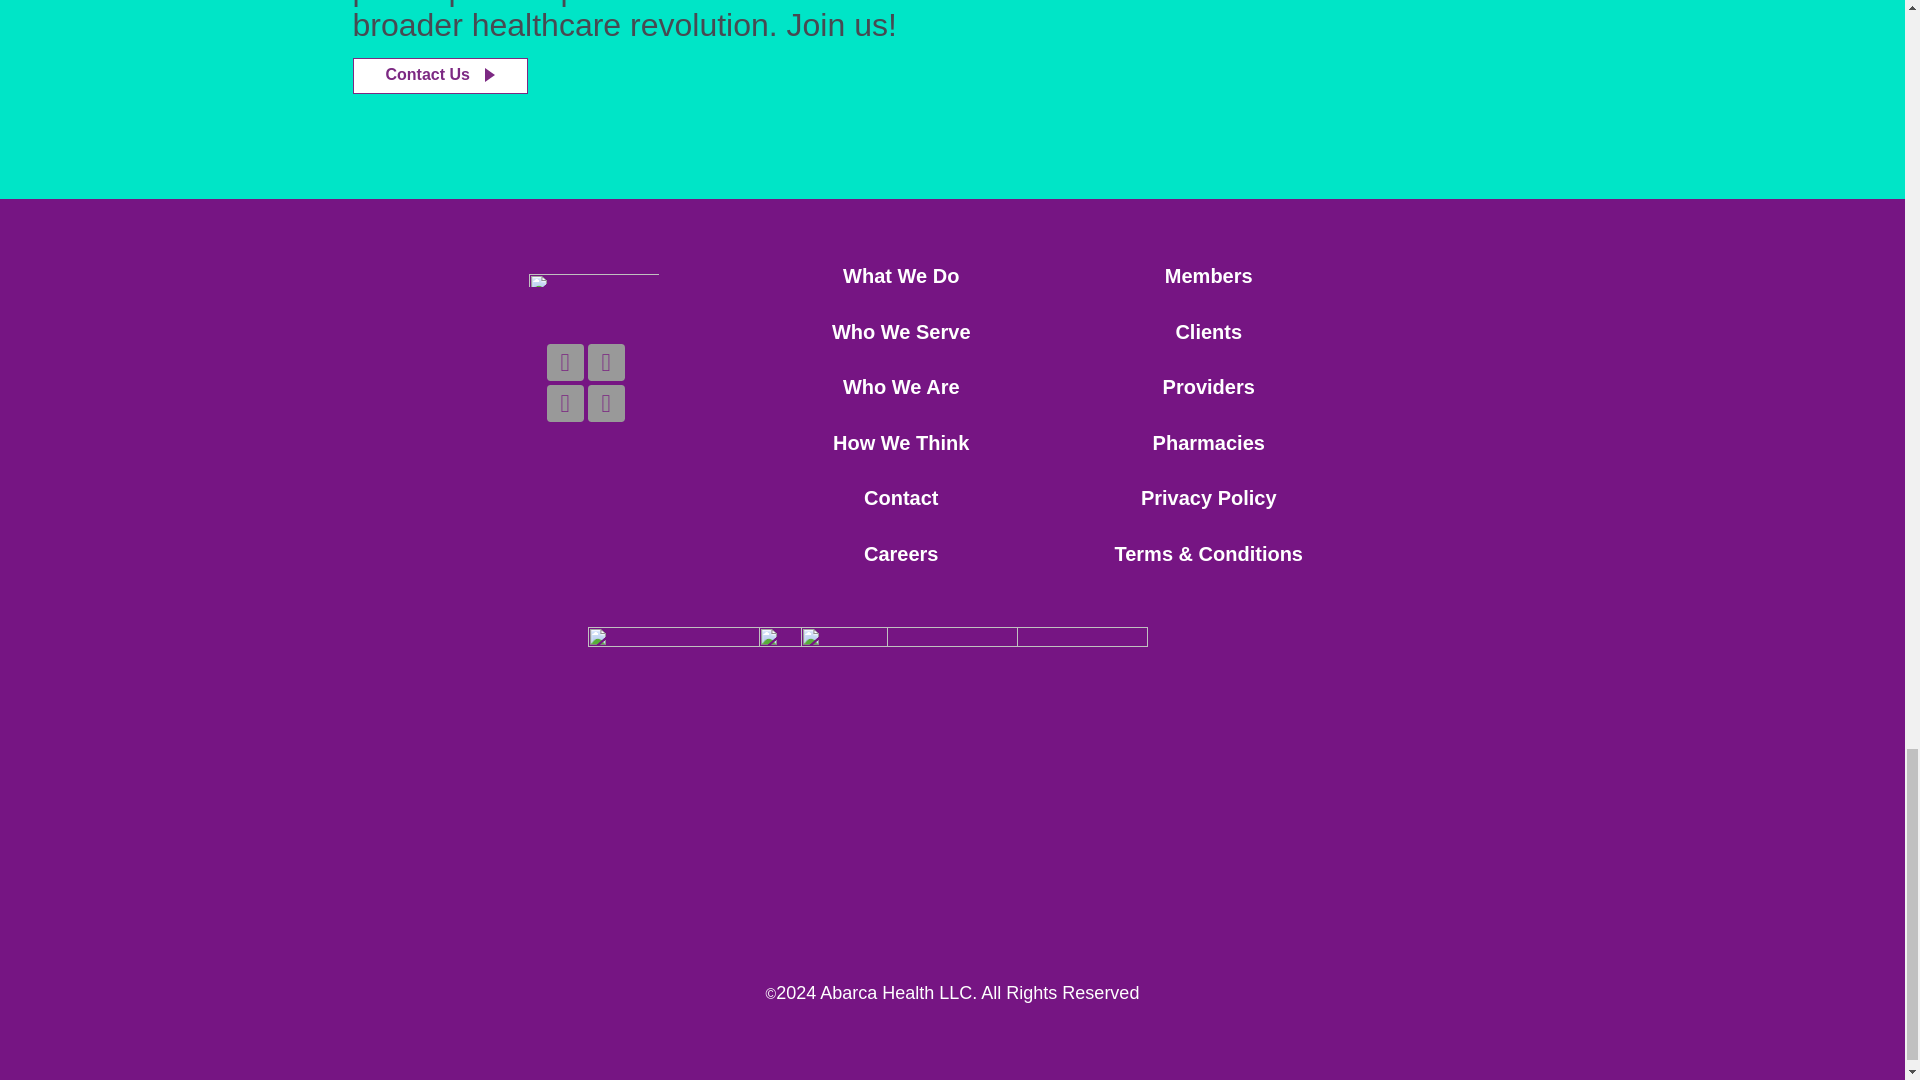 The width and height of the screenshot is (1920, 1080). I want to click on linkedin, so click(565, 362).